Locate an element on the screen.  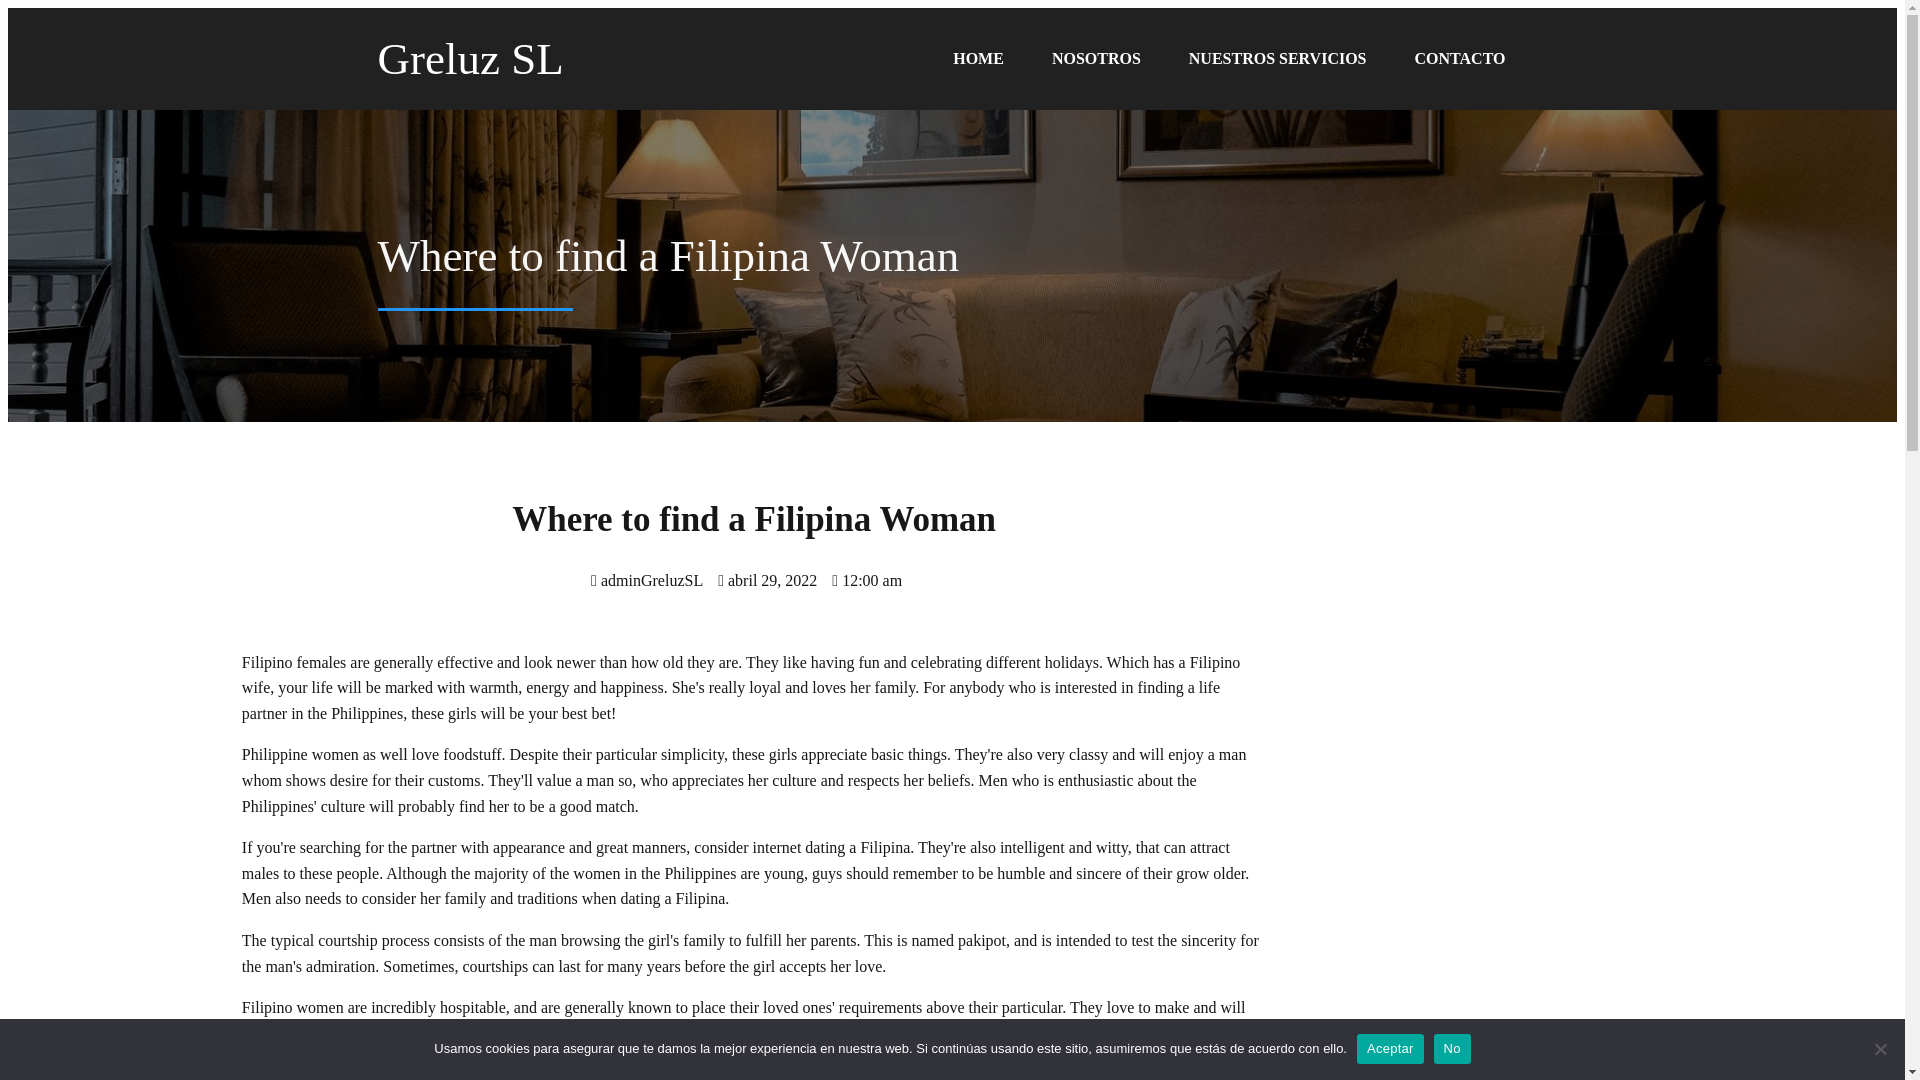
NOSOTROS is located at coordinates (1096, 58).